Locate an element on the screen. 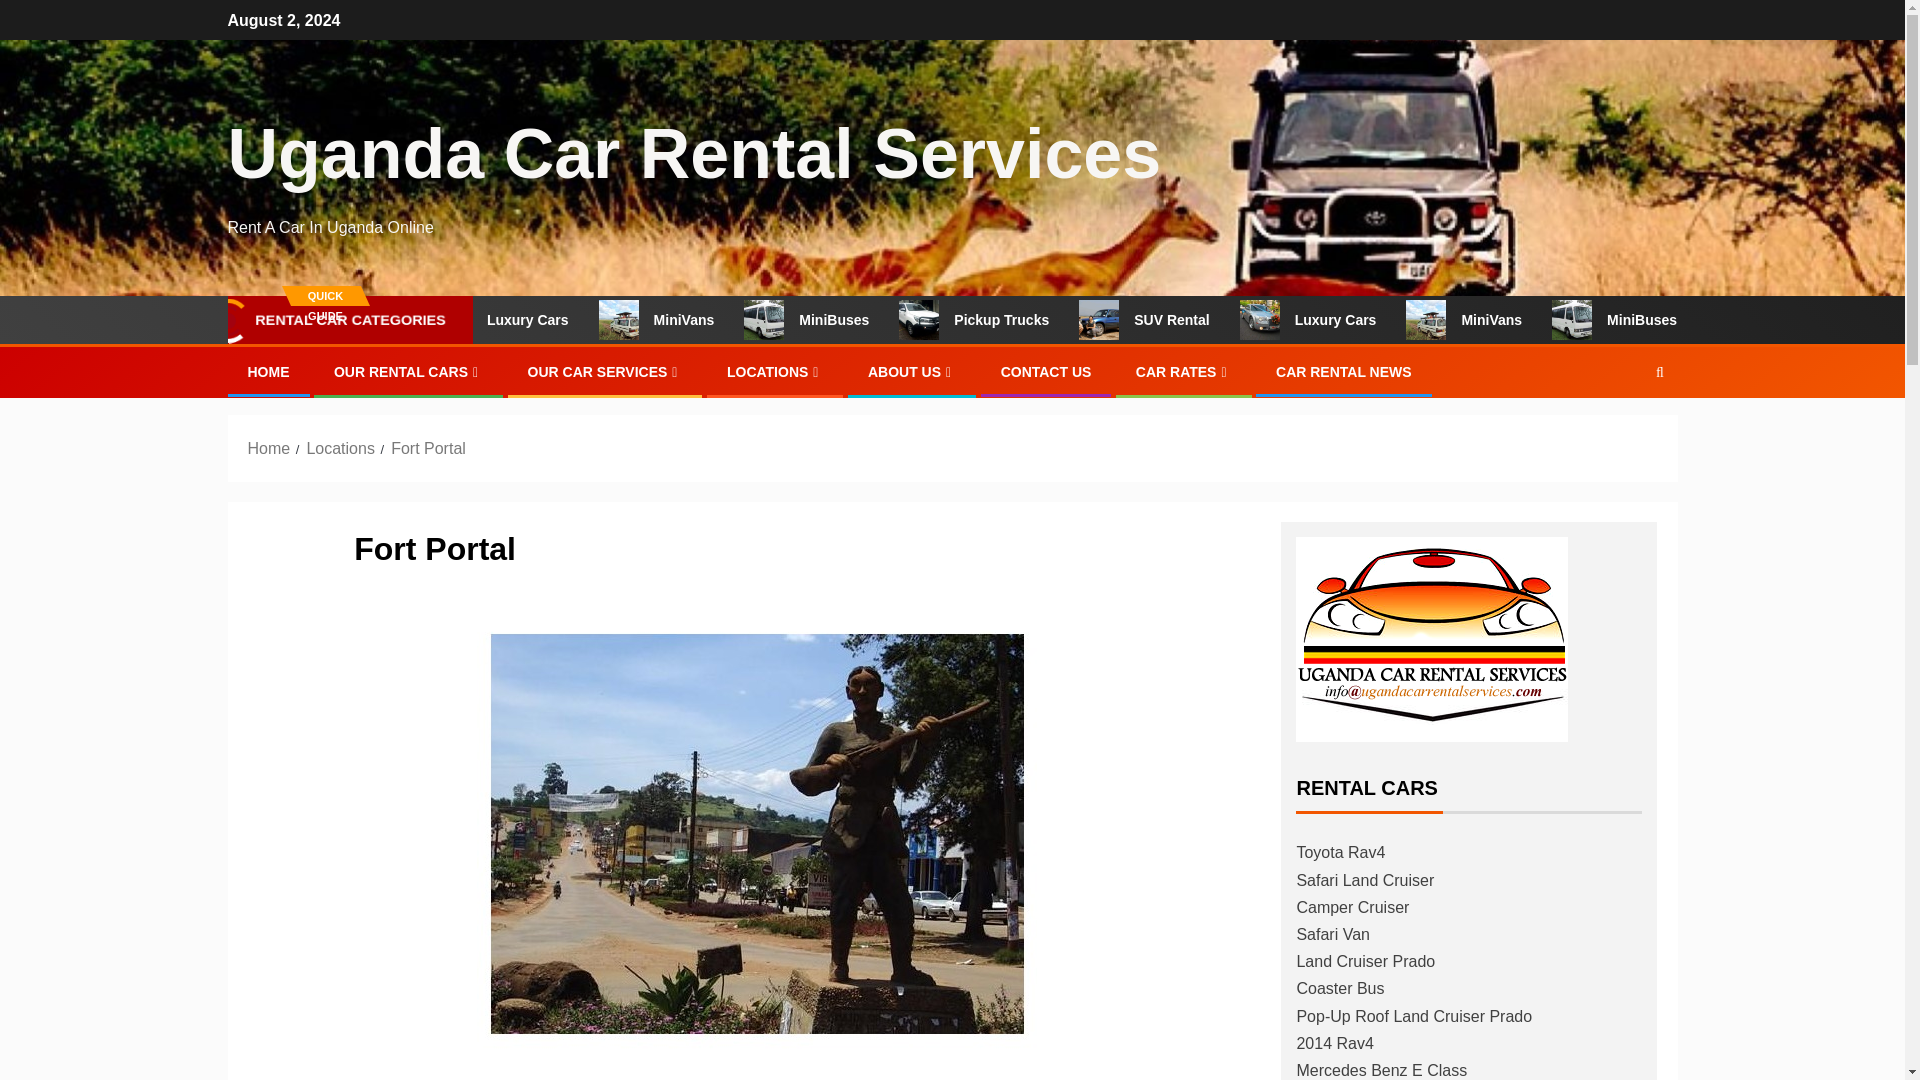 The height and width of the screenshot is (1080, 1920). Luxury Cars is located at coordinates (1368, 320).